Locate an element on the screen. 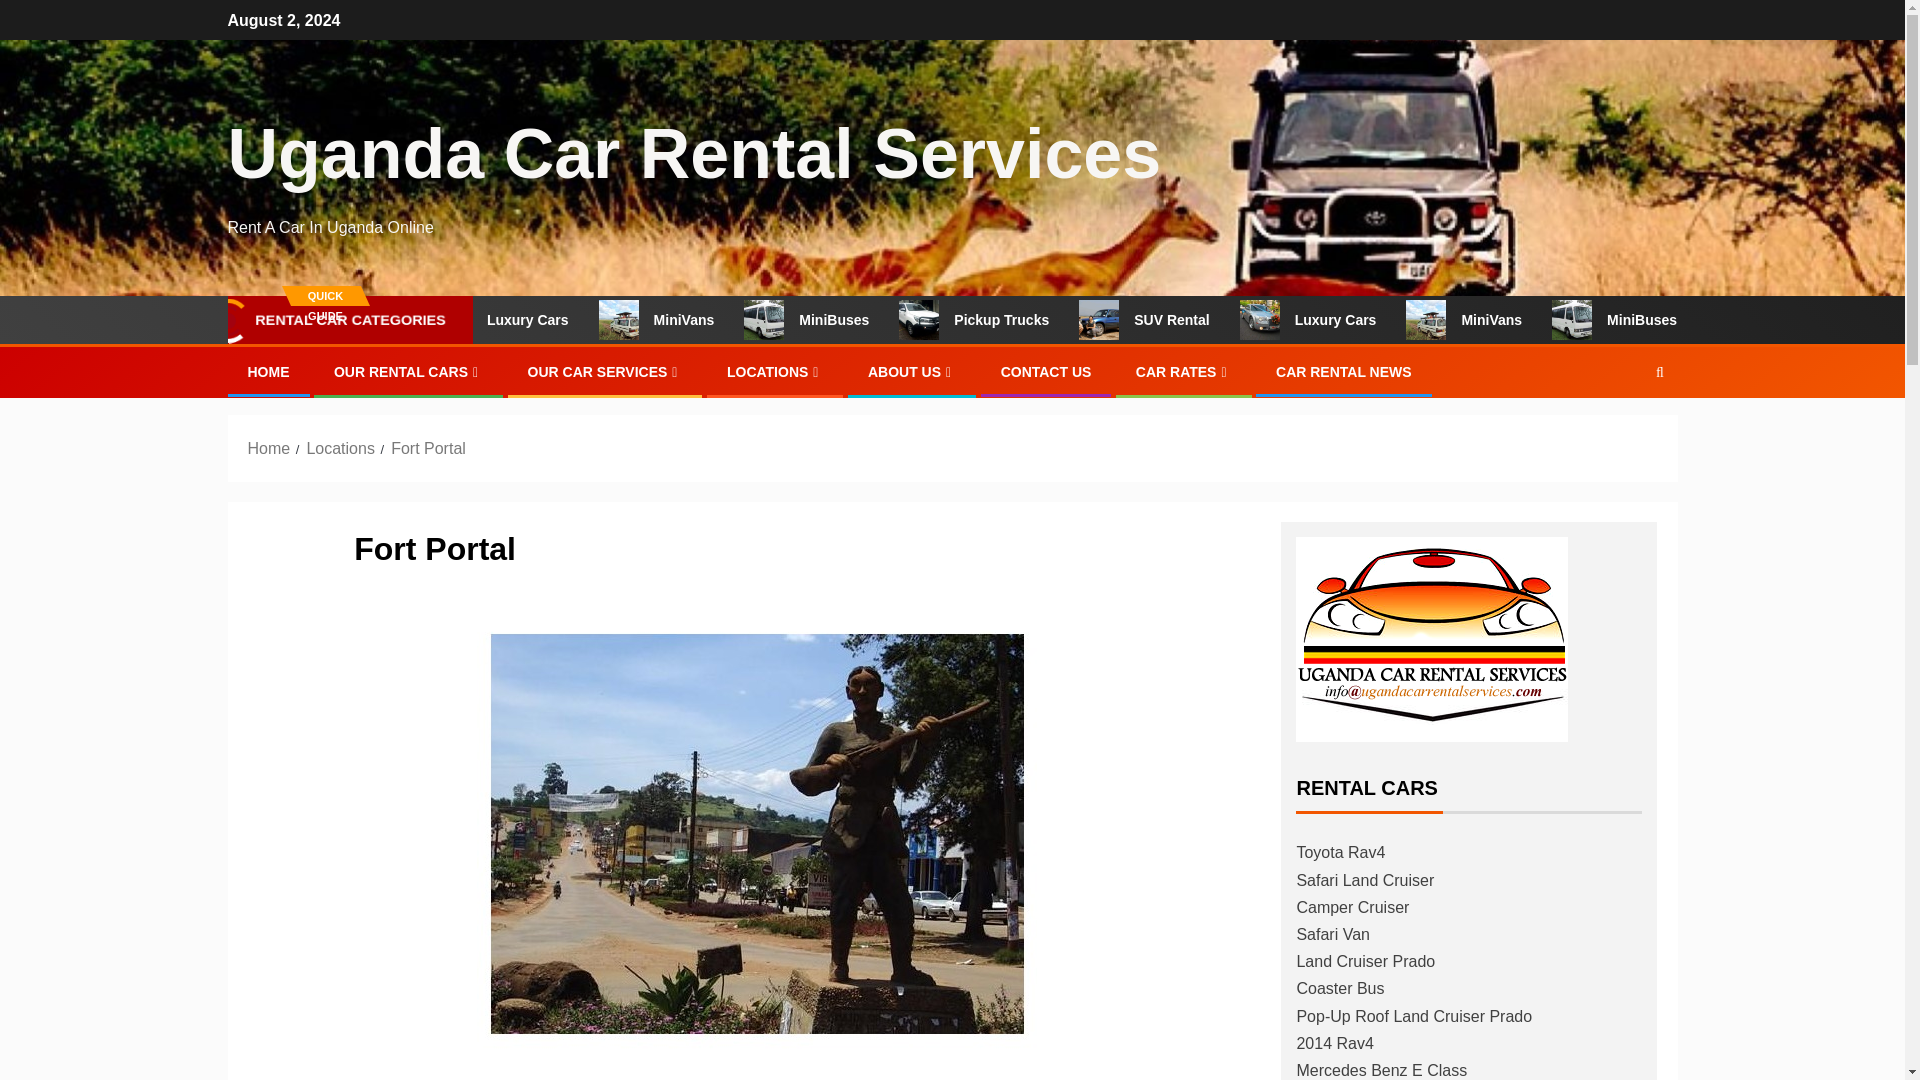 The height and width of the screenshot is (1080, 1920). Luxury Cars is located at coordinates (1368, 320).